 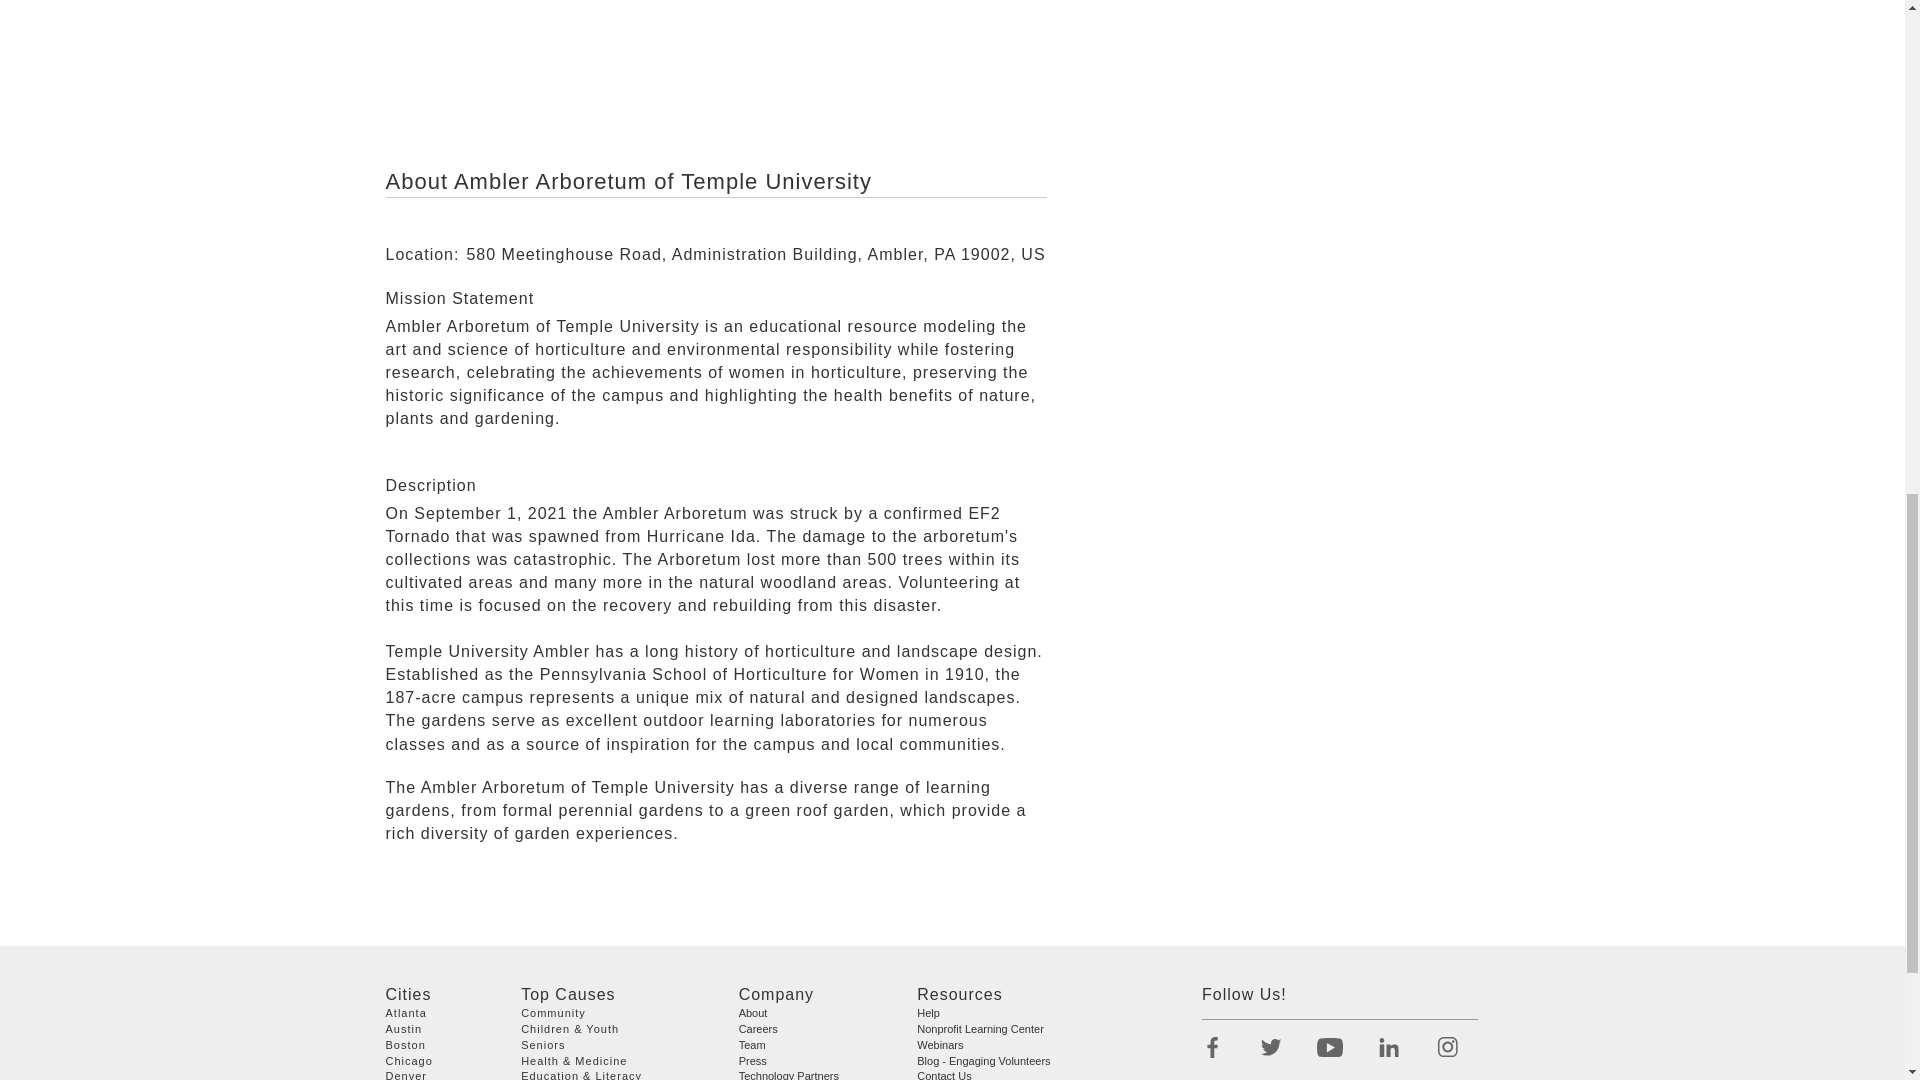 What do you see at coordinates (404, 1028) in the screenshot?
I see `Austin` at bounding box center [404, 1028].